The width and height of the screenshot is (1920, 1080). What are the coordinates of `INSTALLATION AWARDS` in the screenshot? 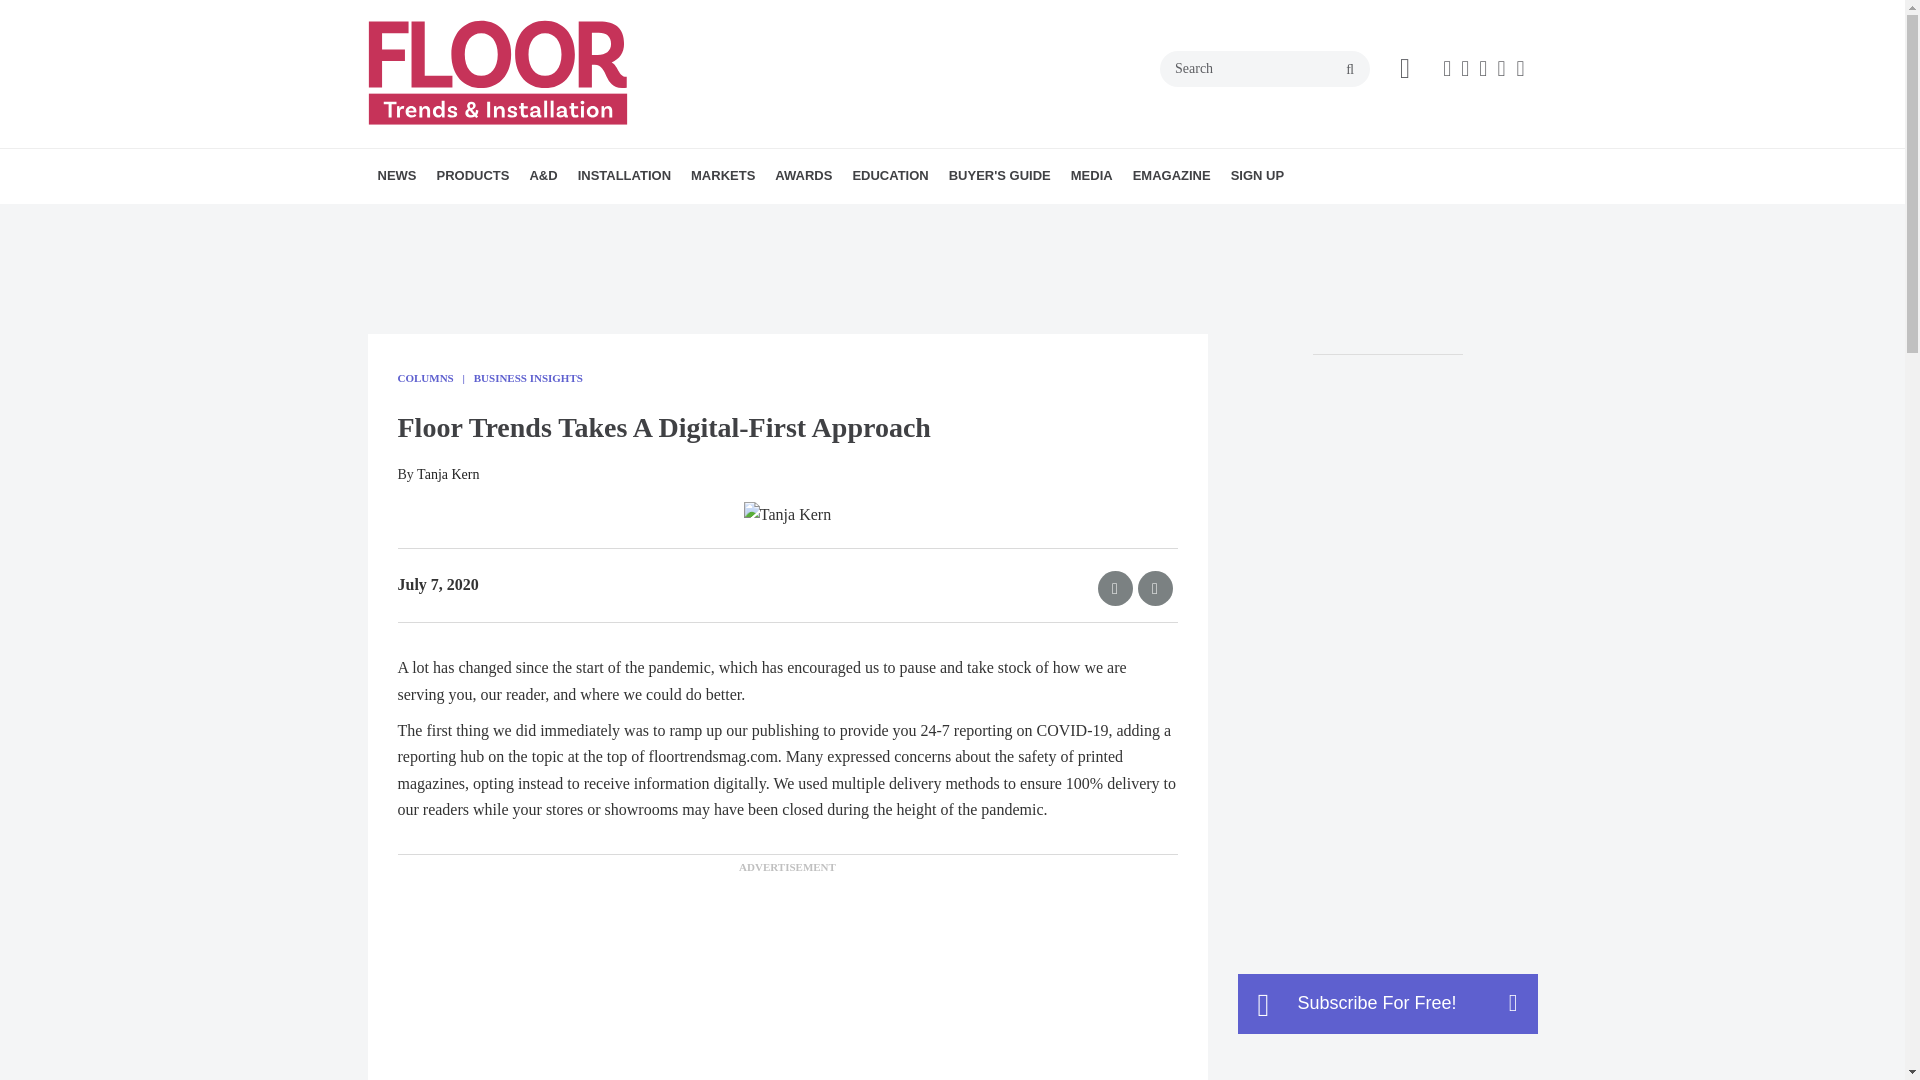 It's located at (890, 220).